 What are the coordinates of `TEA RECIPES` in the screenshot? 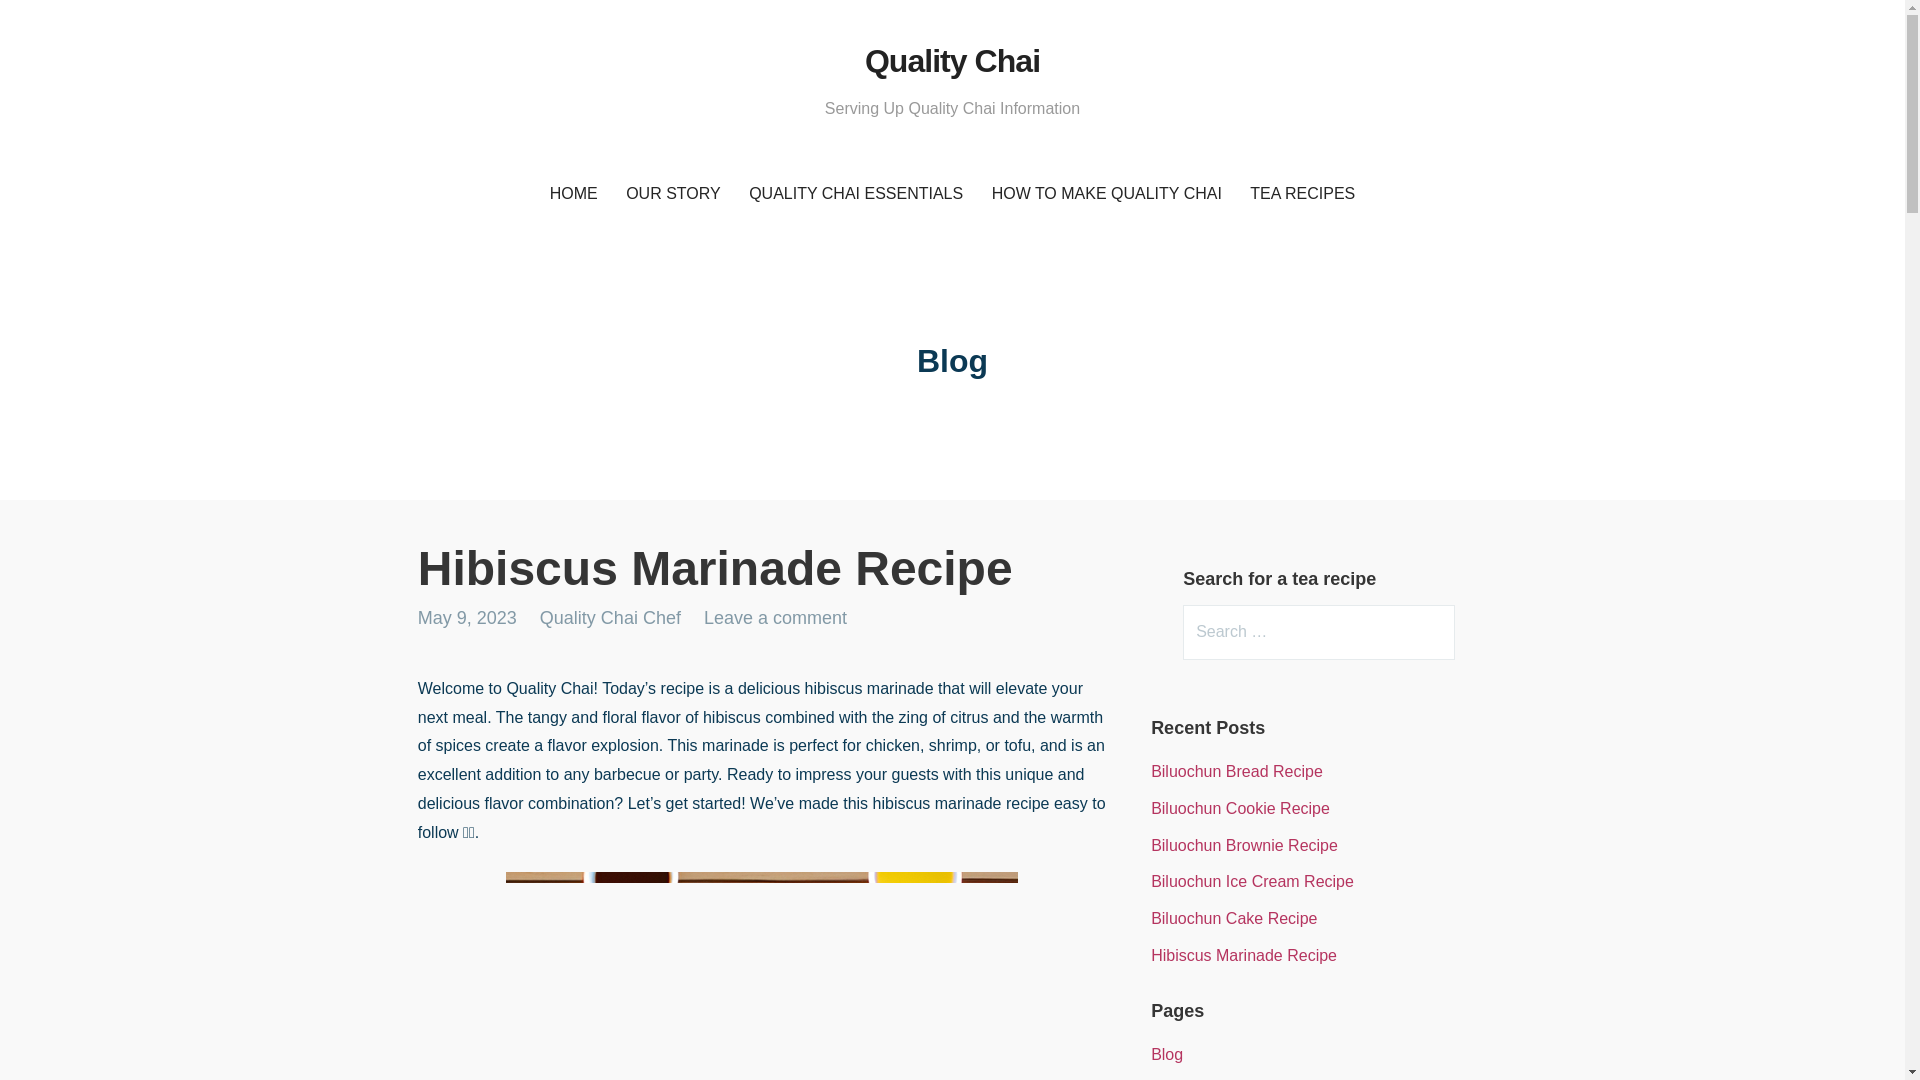 It's located at (1302, 194).